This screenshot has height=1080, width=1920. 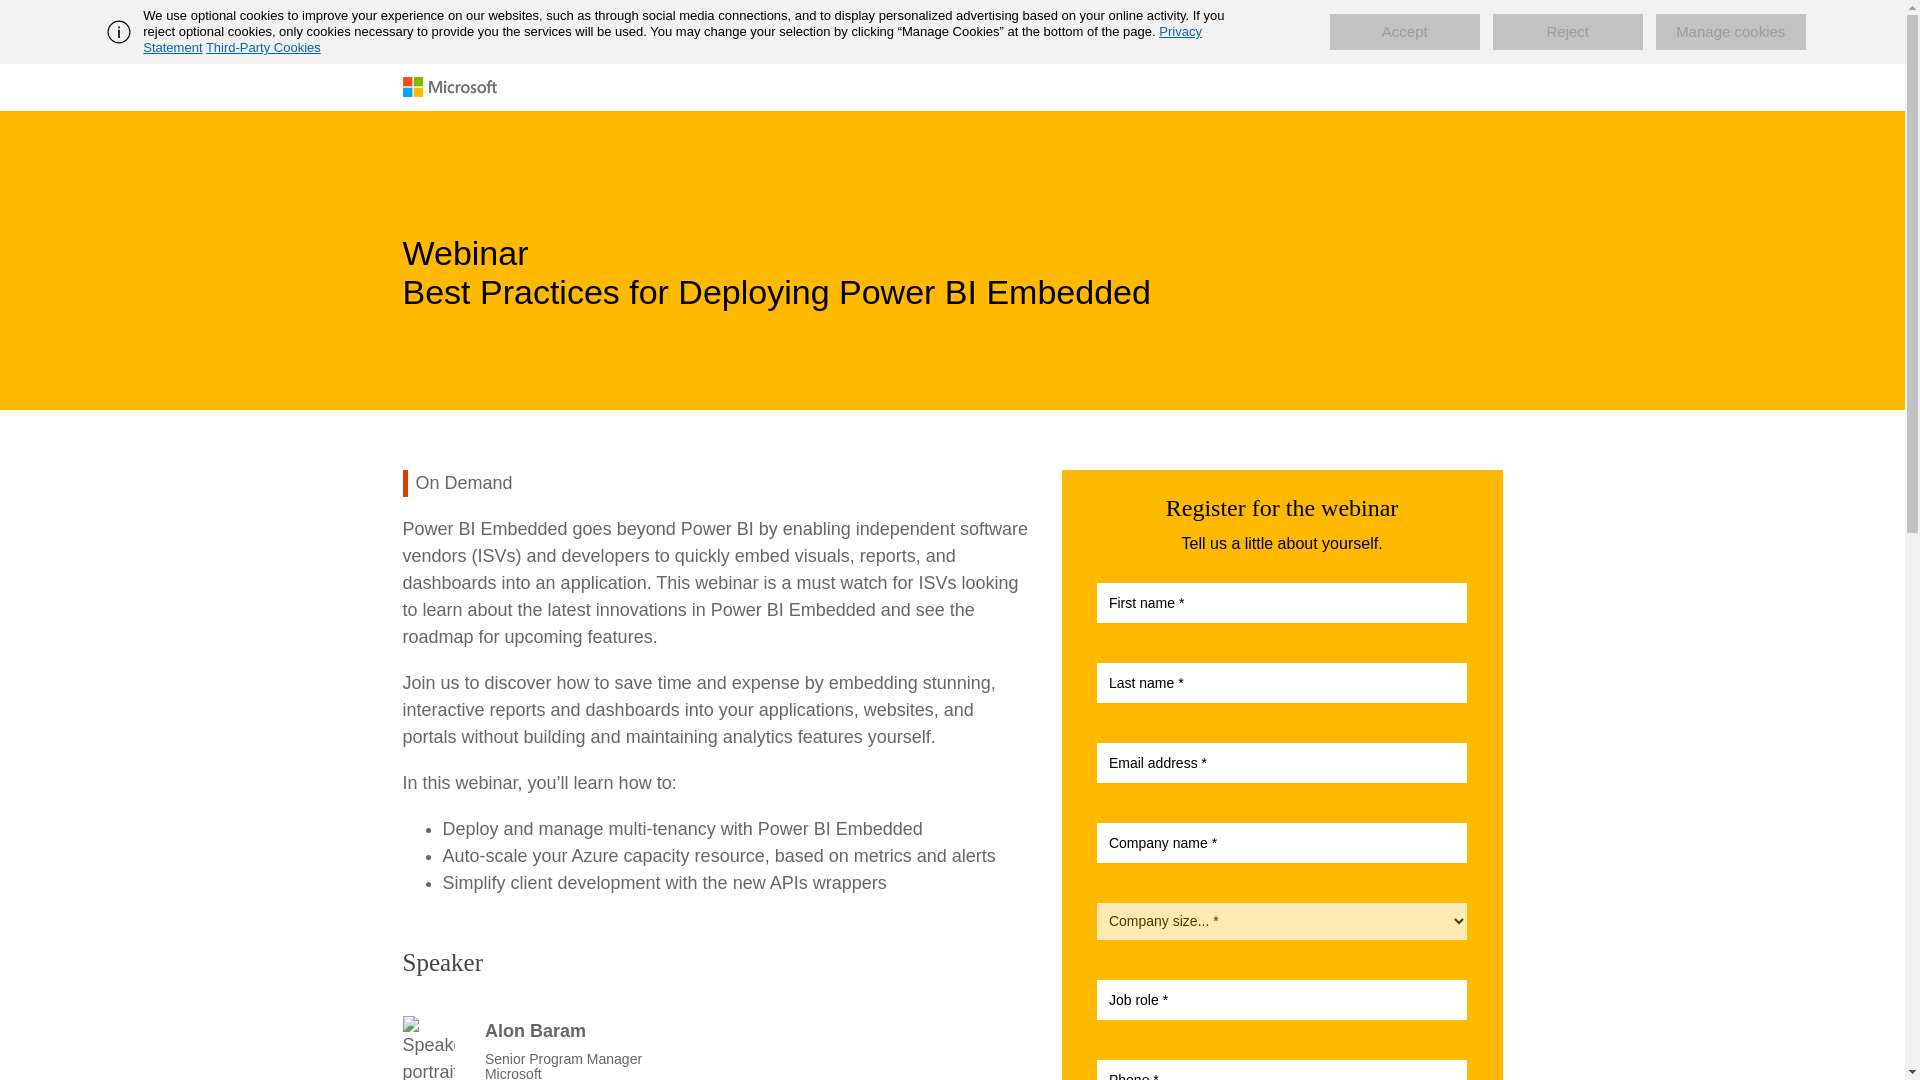 I want to click on Reject, so click(x=1568, y=32).